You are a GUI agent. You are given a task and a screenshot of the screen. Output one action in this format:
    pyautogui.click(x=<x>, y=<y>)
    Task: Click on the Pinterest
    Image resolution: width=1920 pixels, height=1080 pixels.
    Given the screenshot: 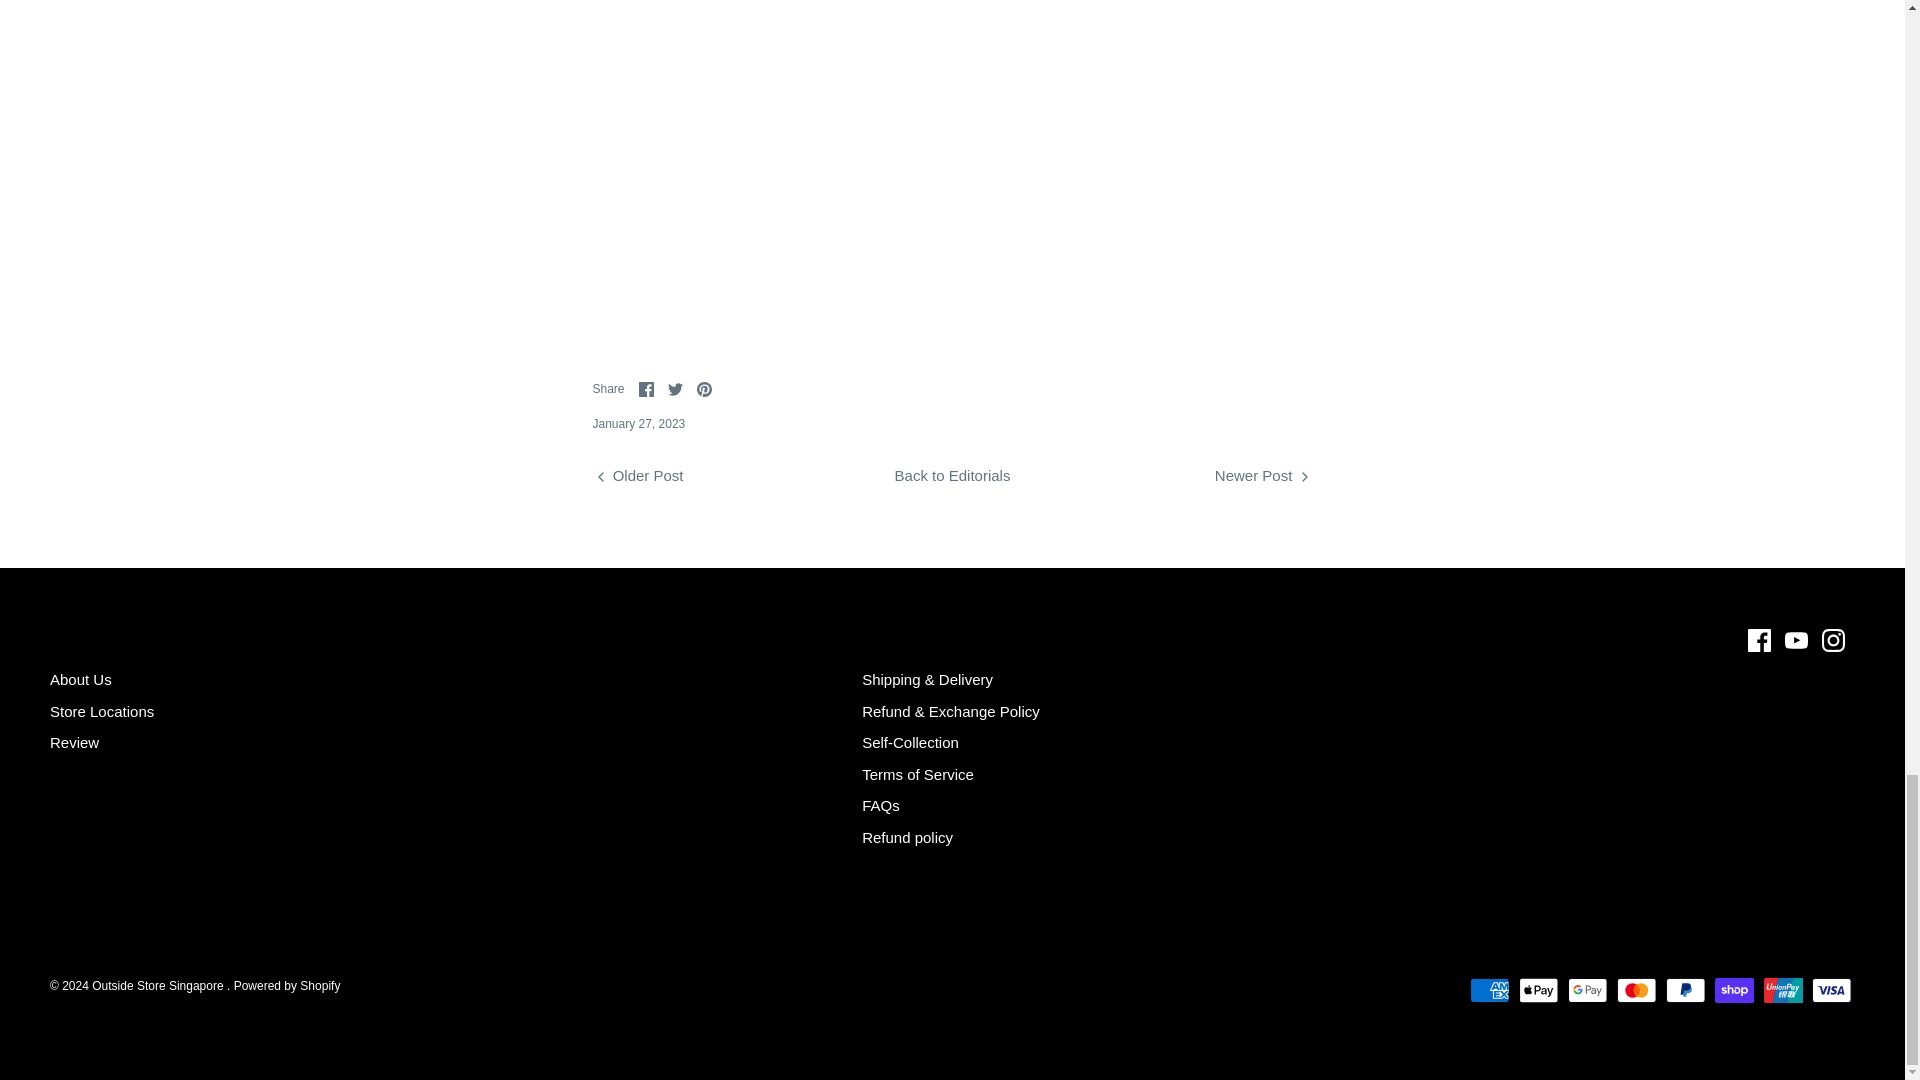 What is the action you would take?
    pyautogui.click(x=704, y=390)
    